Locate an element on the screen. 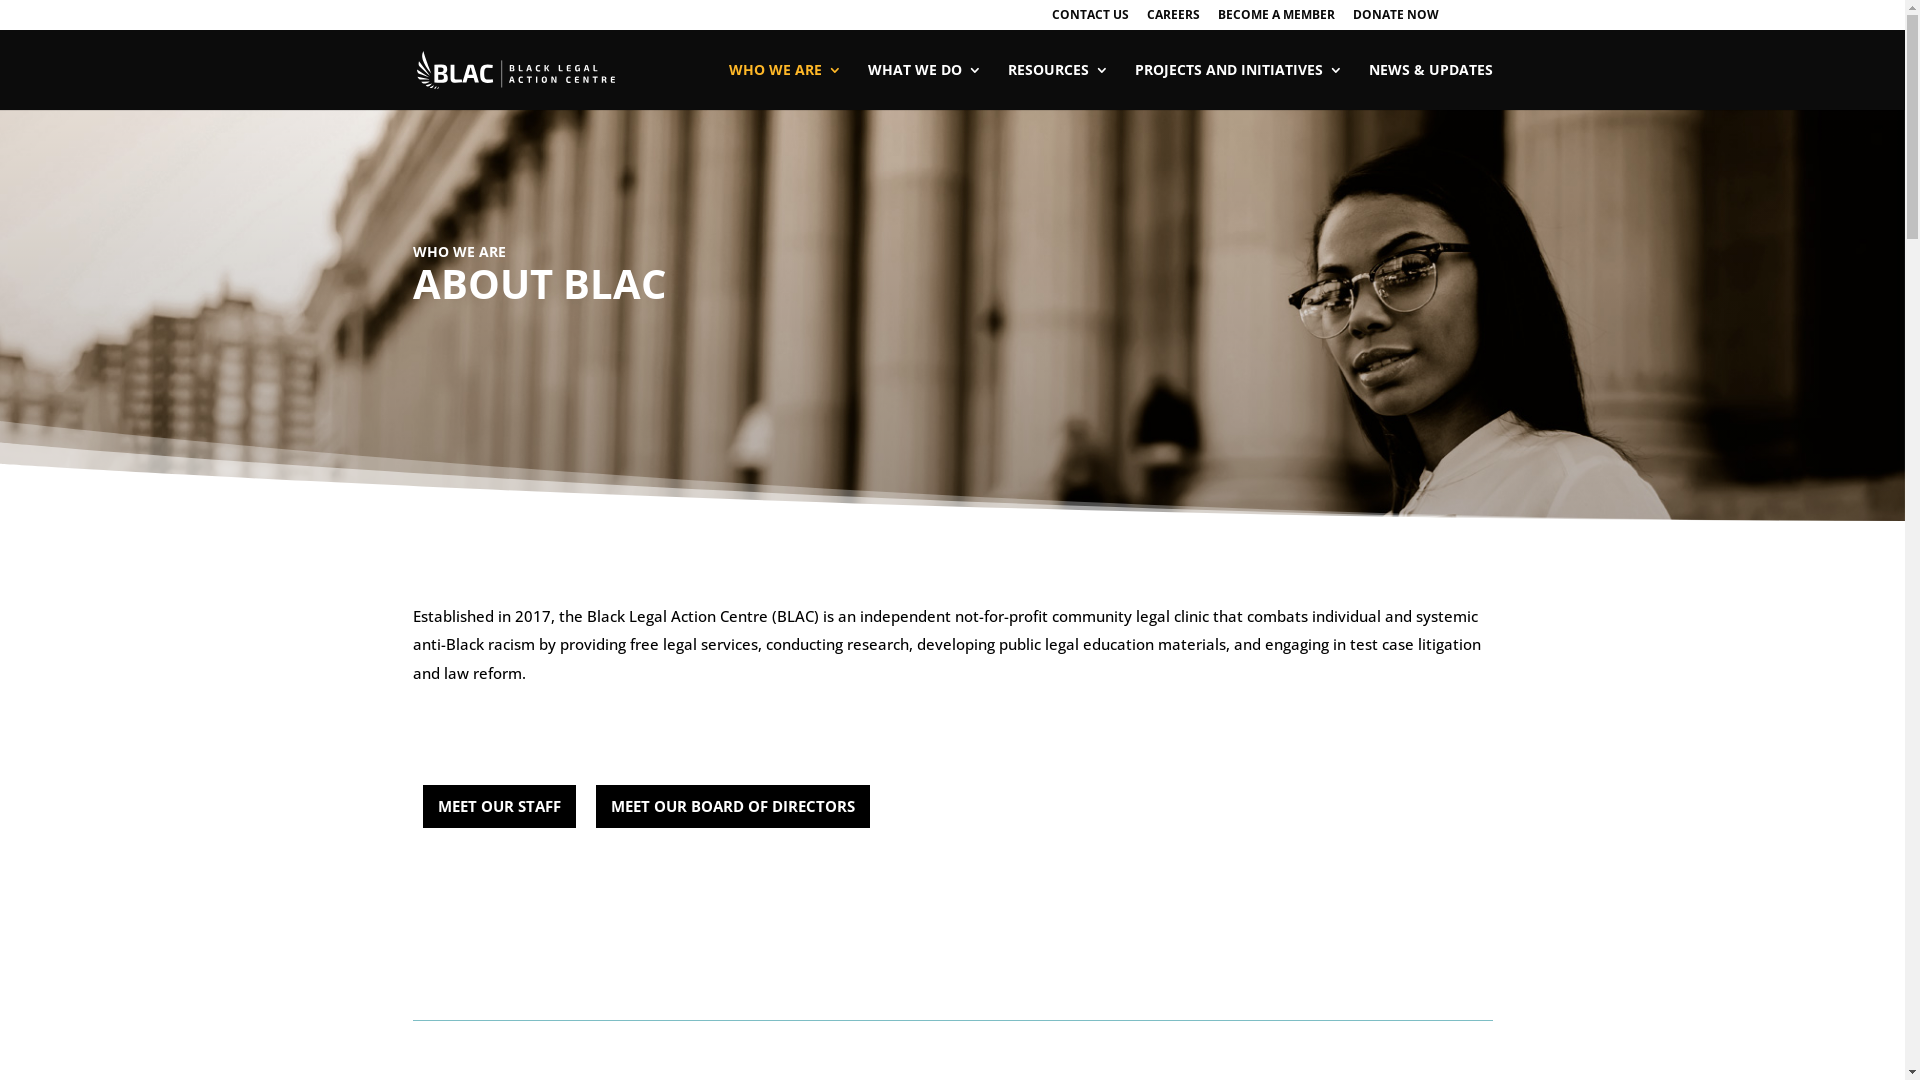 The image size is (1920, 1080). PROJECTS AND INITIATIVES is located at coordinates (1238, 86).